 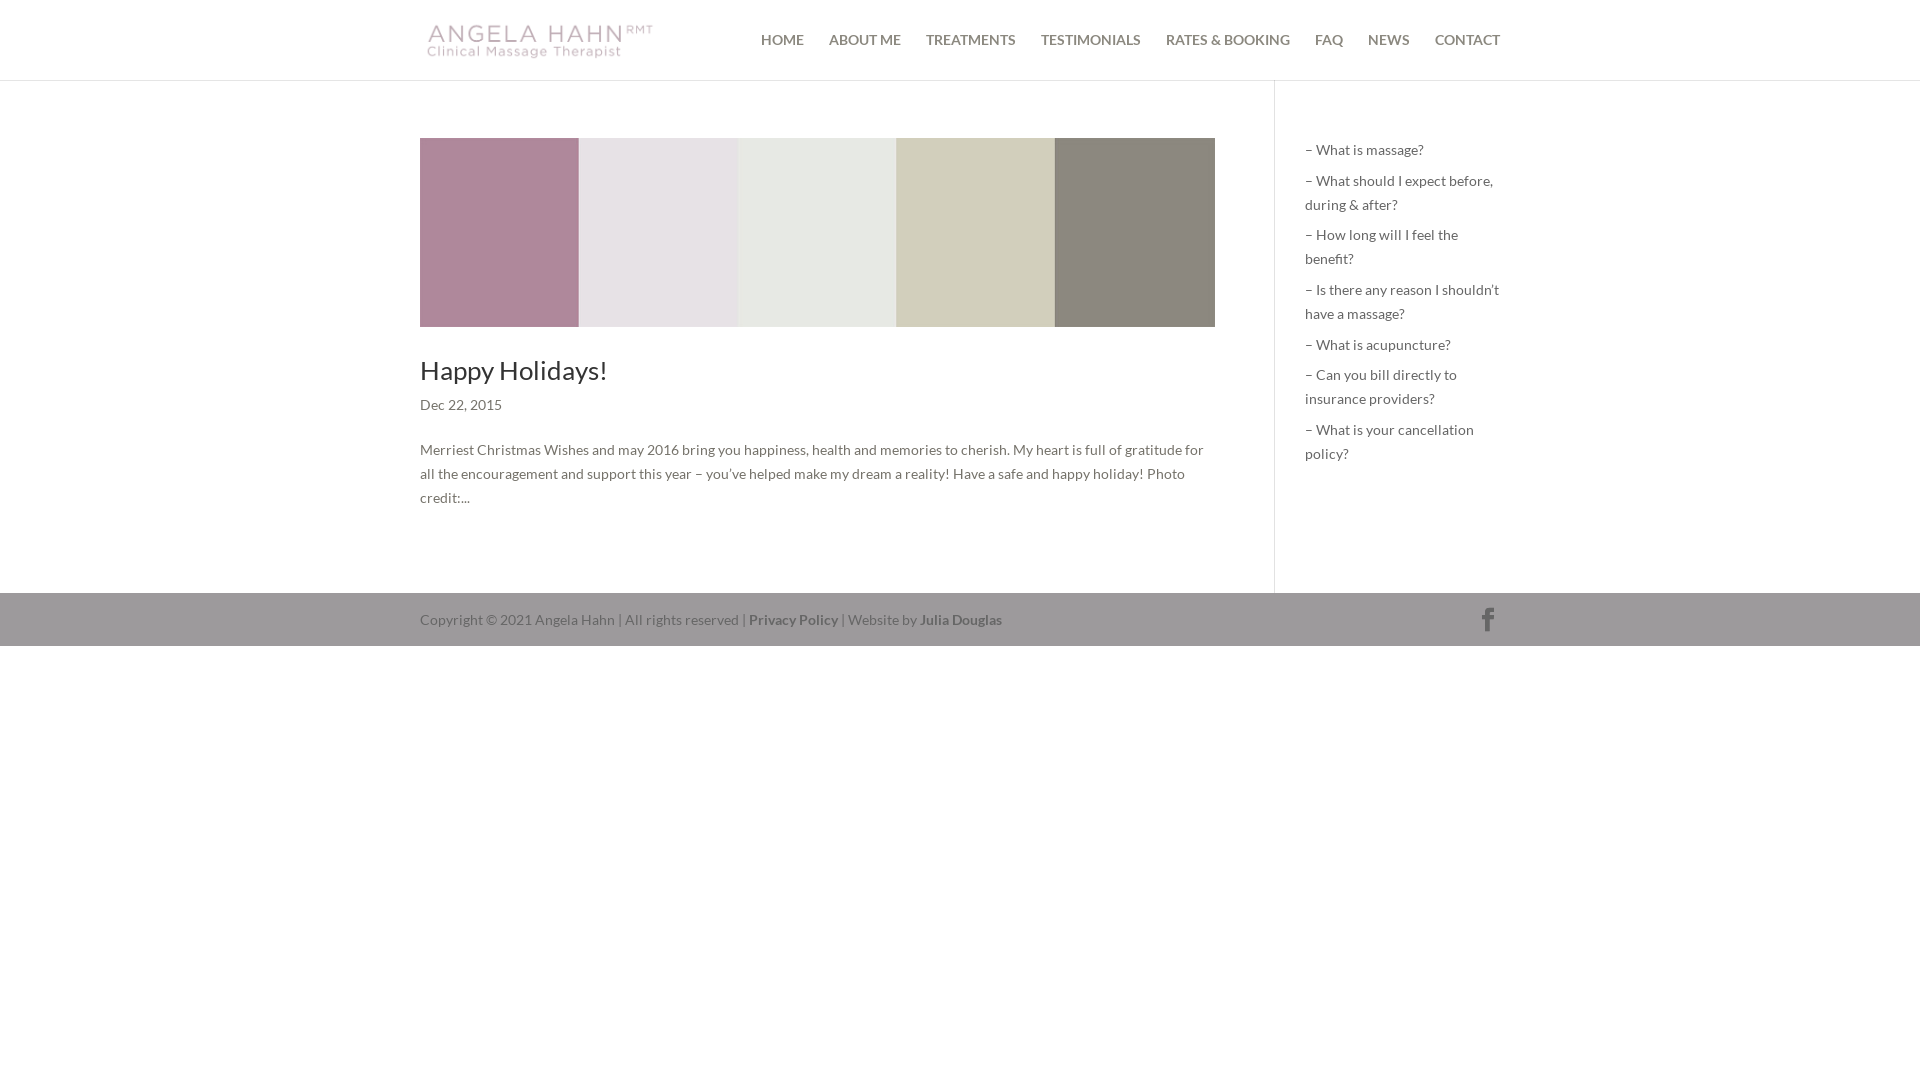 I want to click on Happy Holidays!, so click(x=514, y=370).